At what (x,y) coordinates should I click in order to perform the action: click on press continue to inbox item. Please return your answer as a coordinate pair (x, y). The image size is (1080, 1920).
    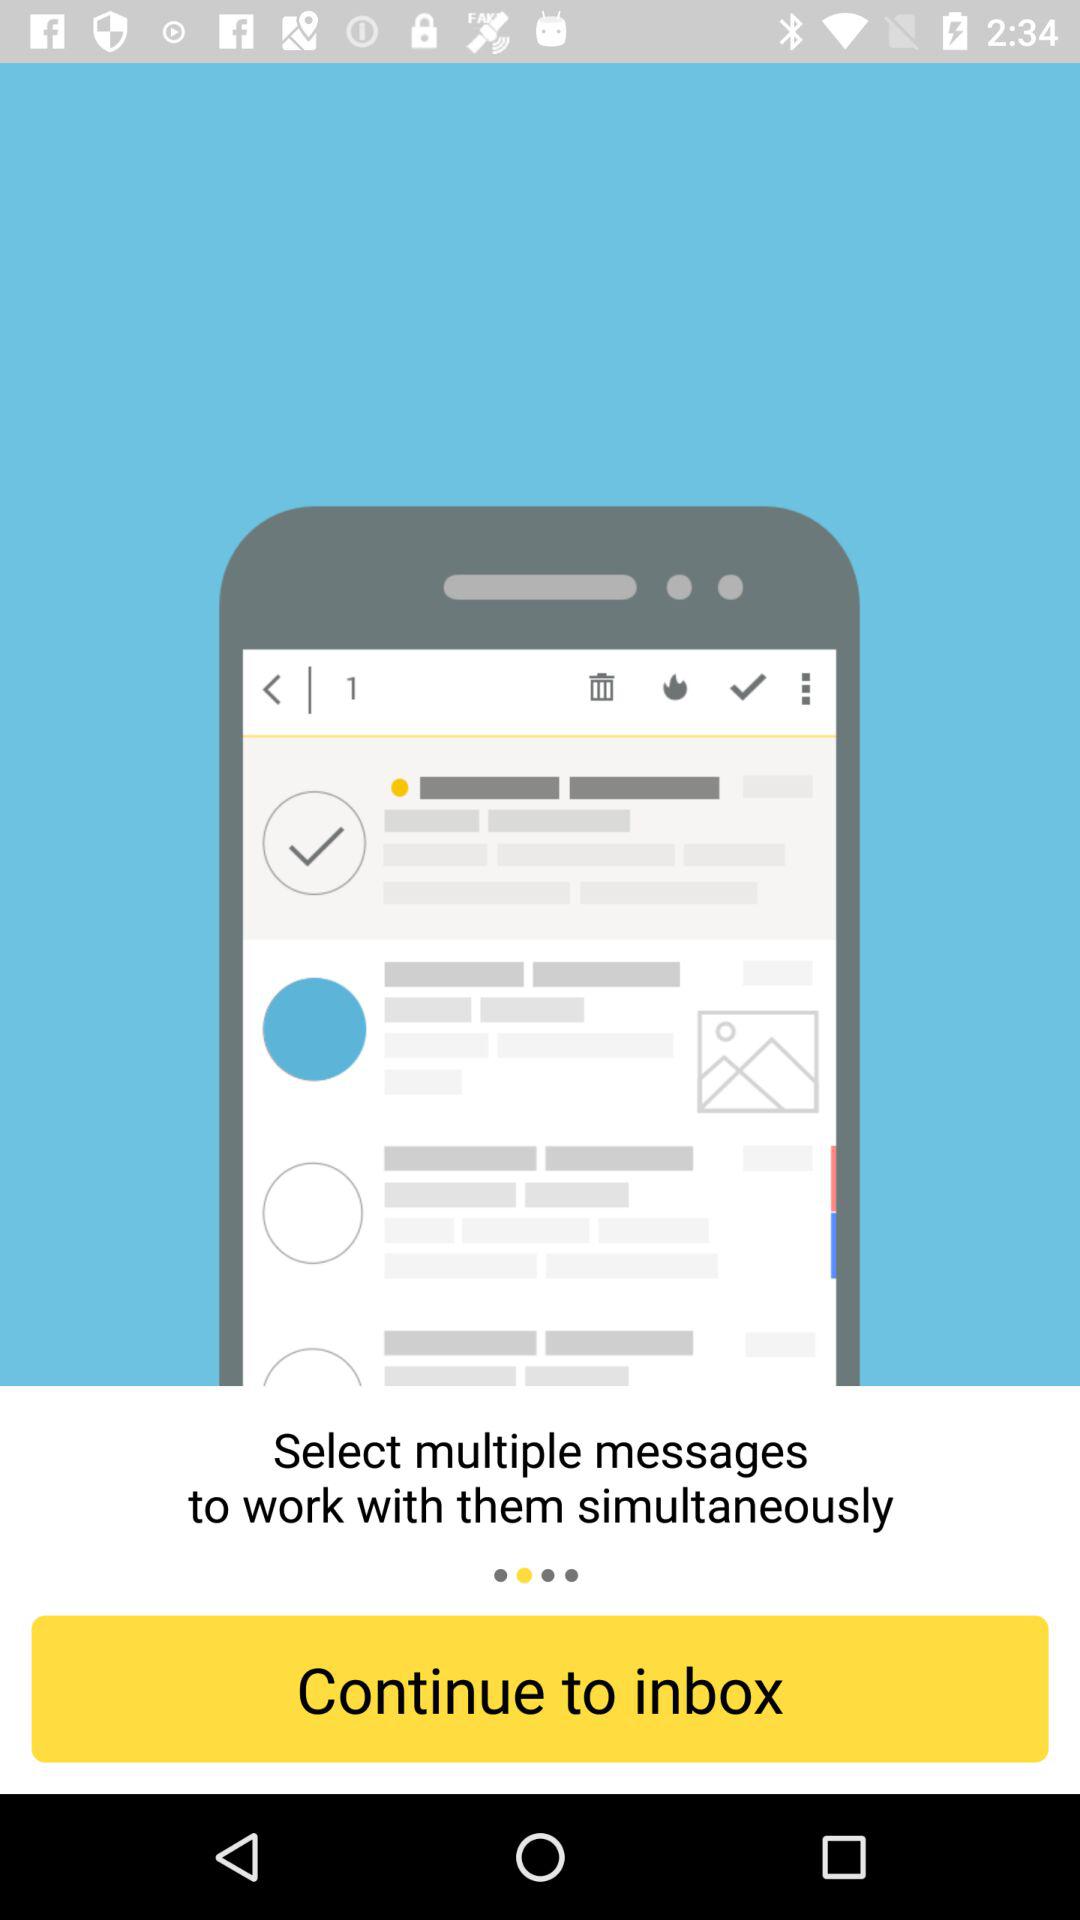
    Looking at the image, I should click on (540, 1688).